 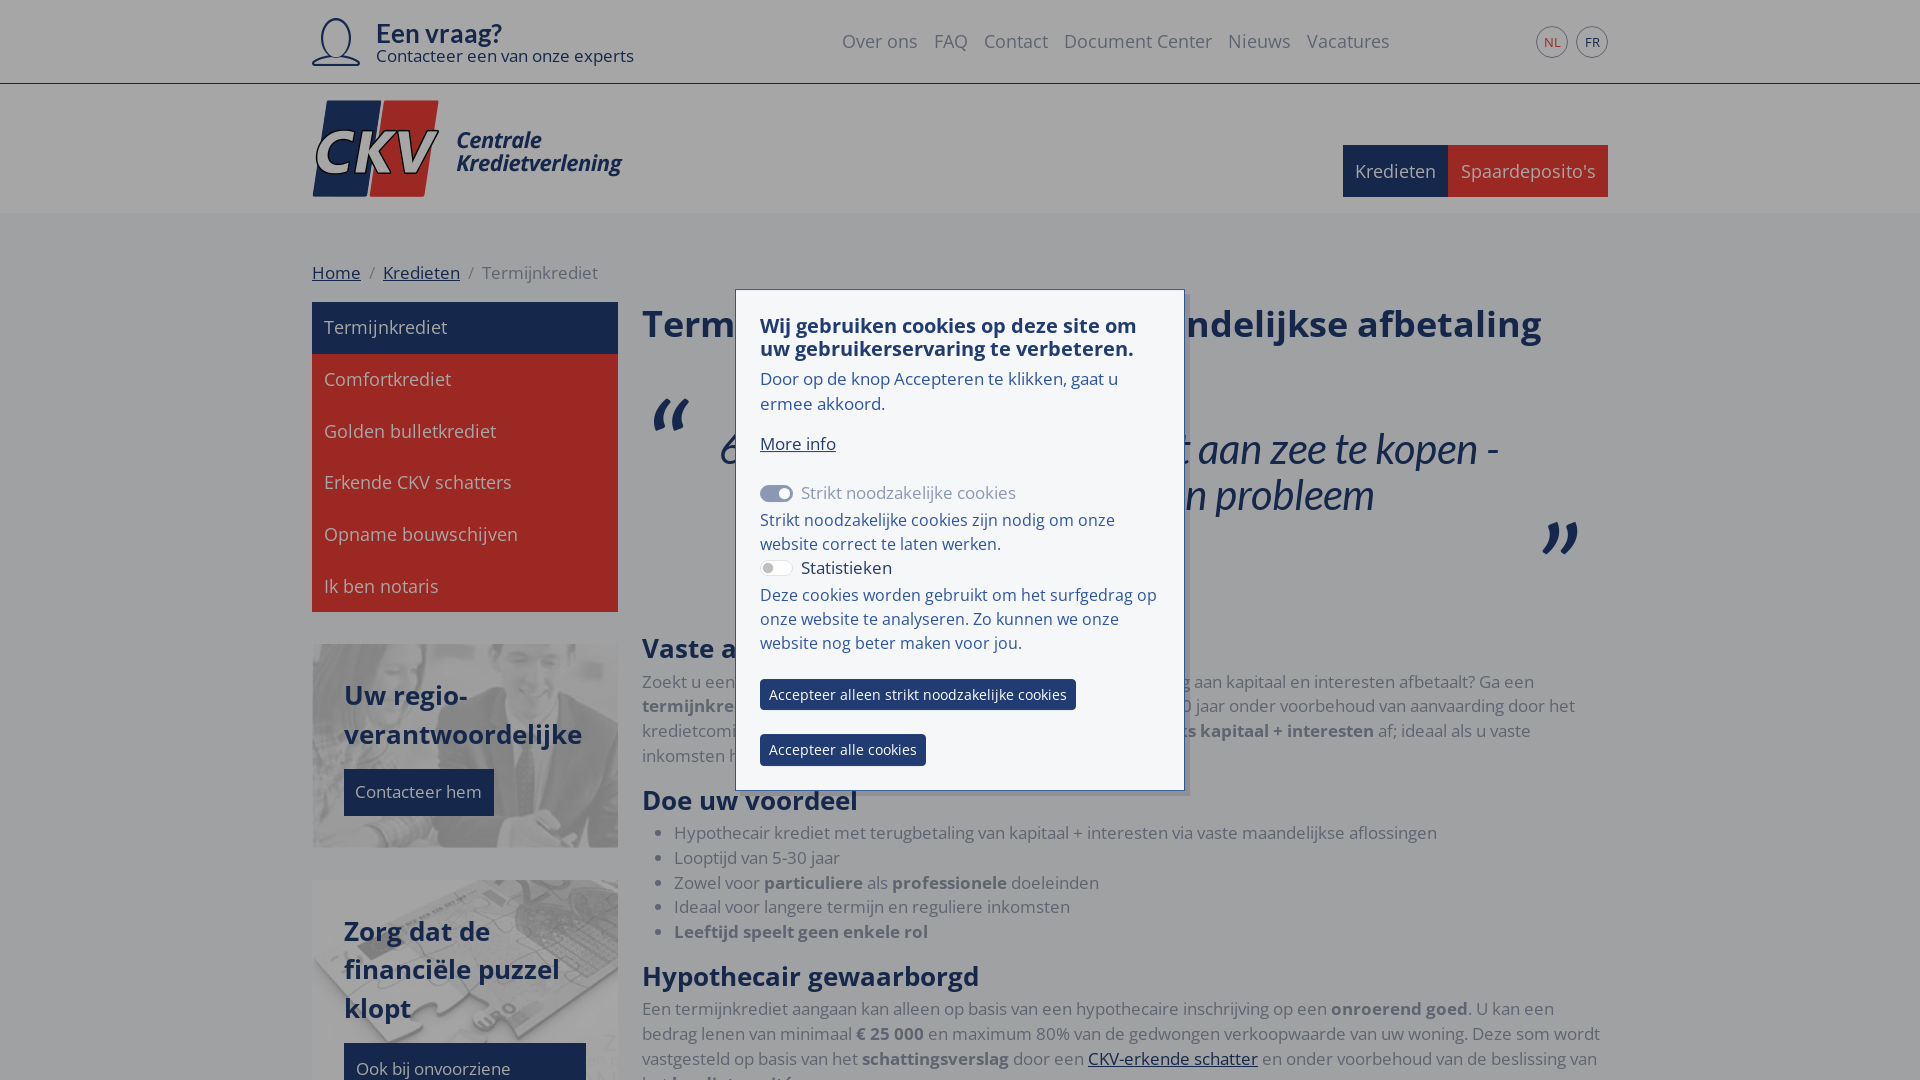 What do you see at coordinates (336, 272) in the screenshot?
I see `Home` at bounding box center [336, 272].